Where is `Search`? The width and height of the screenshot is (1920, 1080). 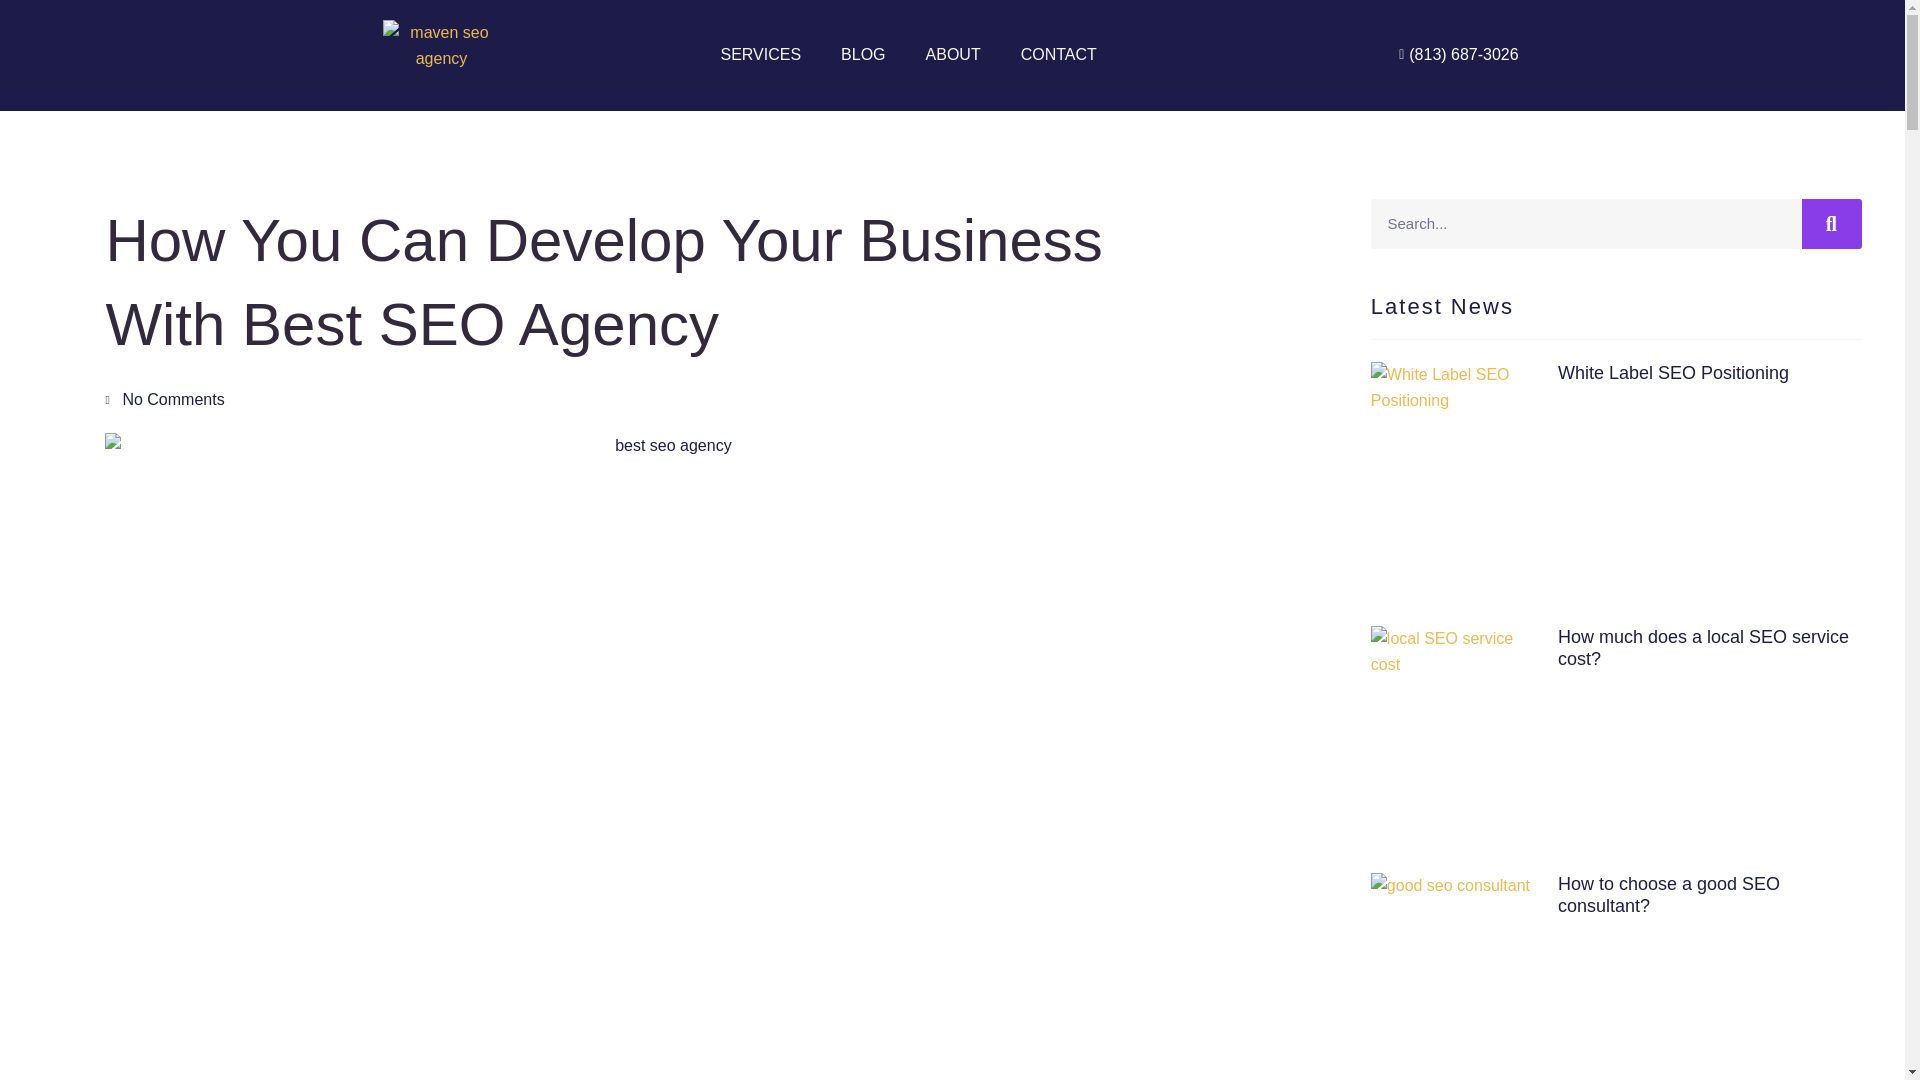 Search is located at coordinates (1586, 224).